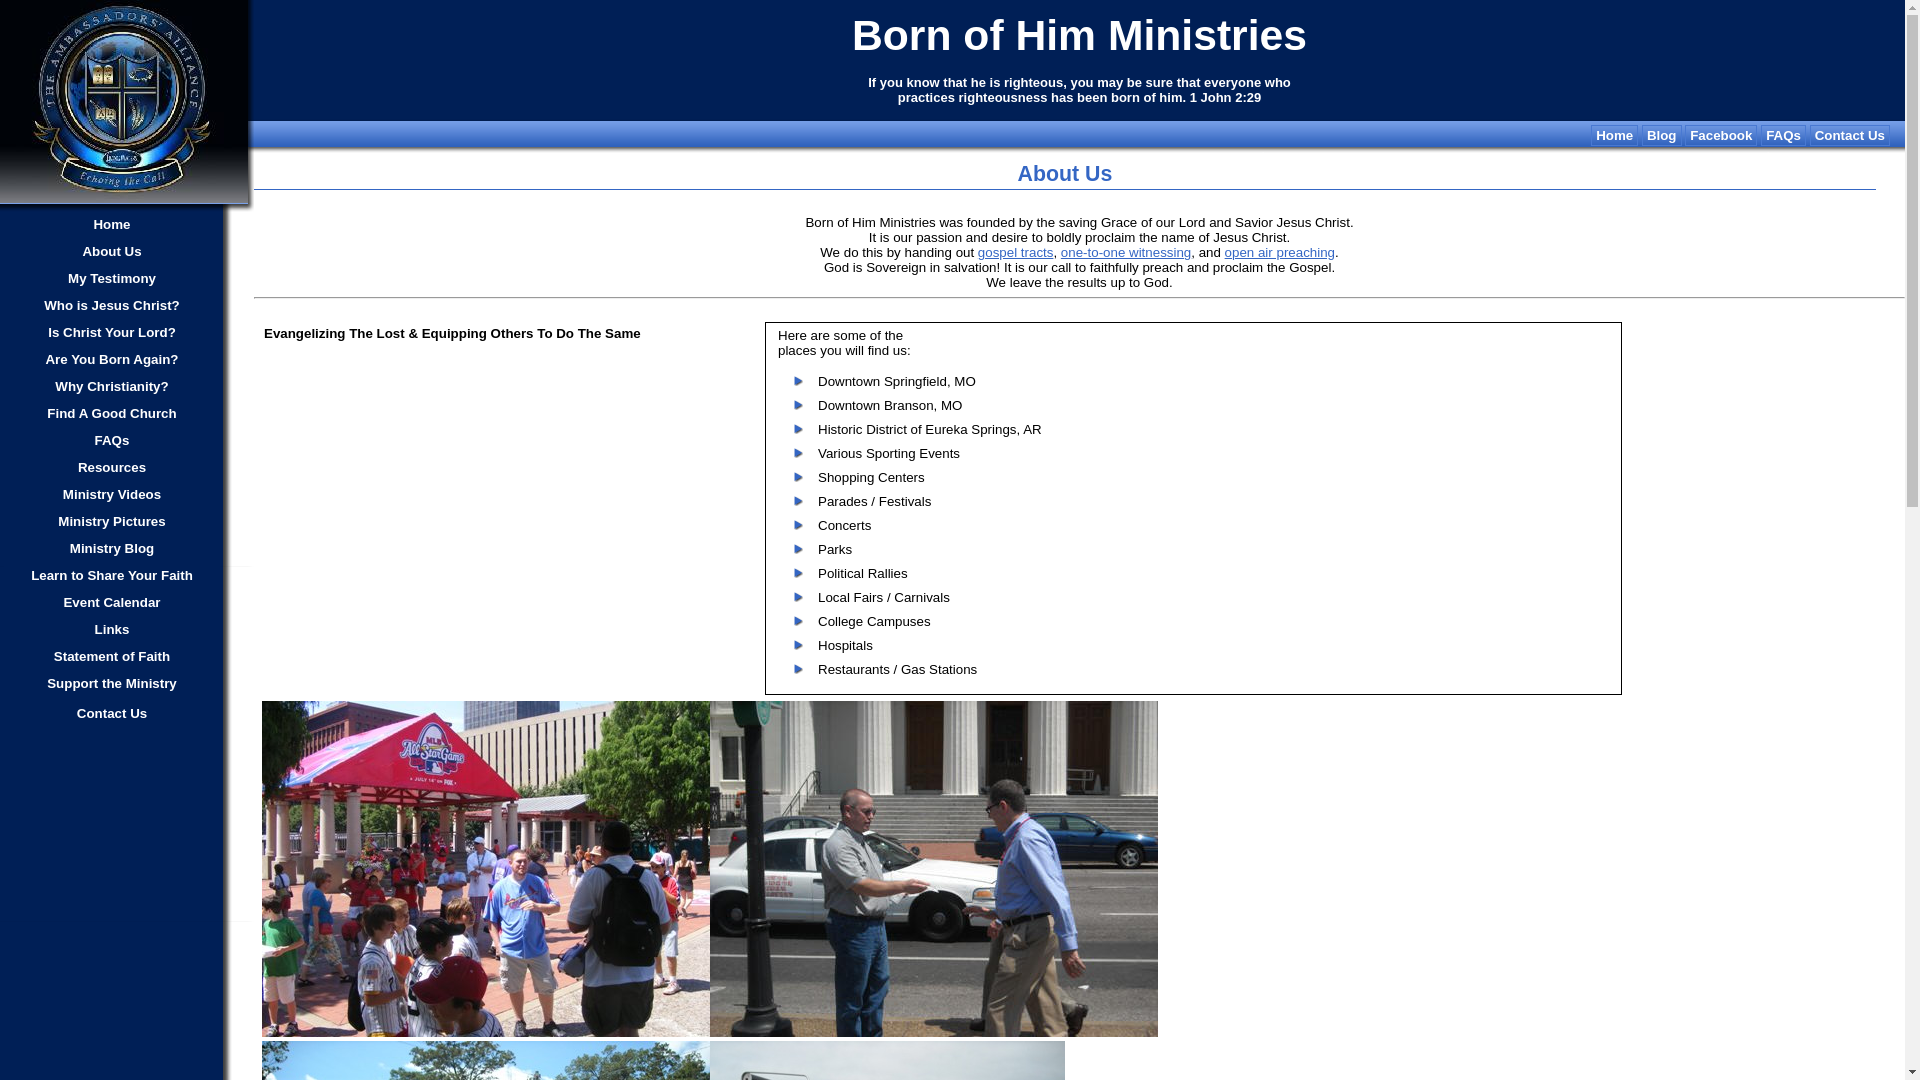  What do you see at coordinates (112, 629) in the screenshot?
I see `Links` at bounding box center [112, 629].